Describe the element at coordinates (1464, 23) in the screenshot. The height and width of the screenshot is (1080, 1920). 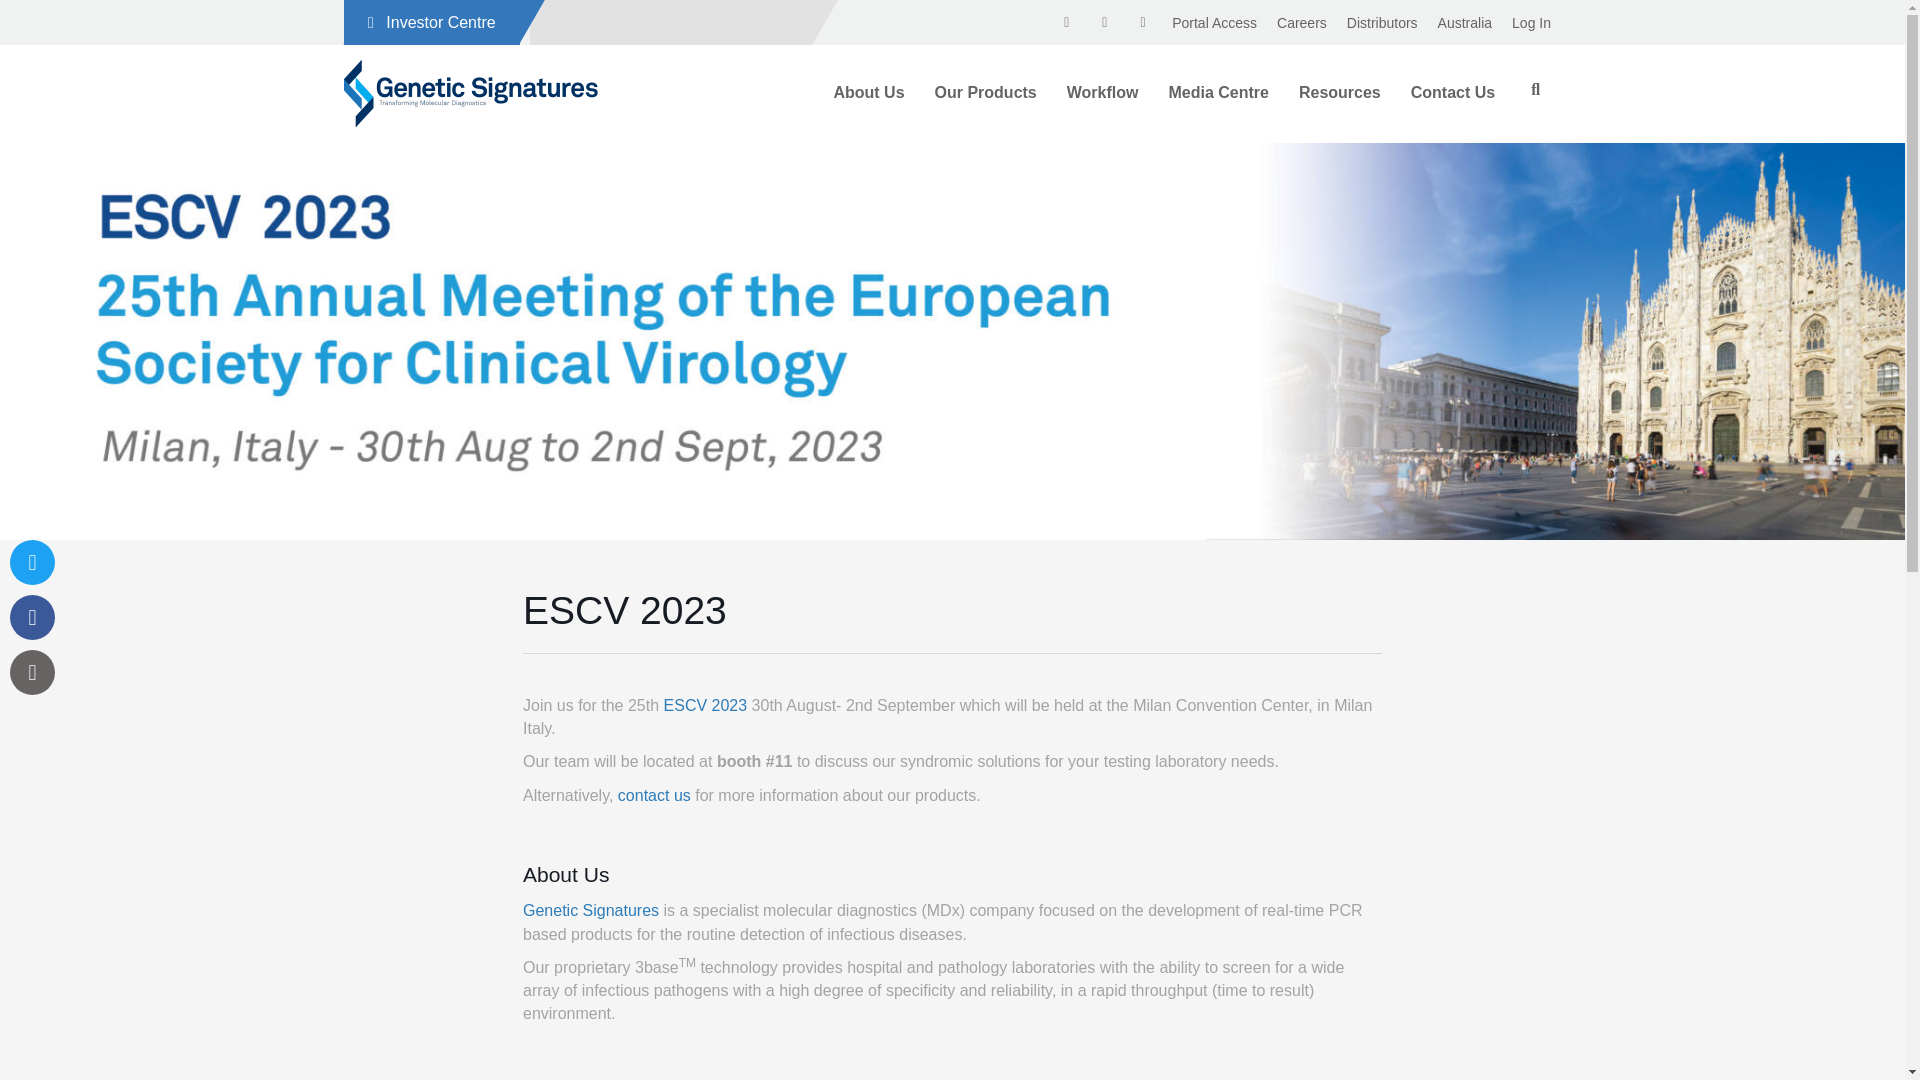
I see `Distributors` at that location.